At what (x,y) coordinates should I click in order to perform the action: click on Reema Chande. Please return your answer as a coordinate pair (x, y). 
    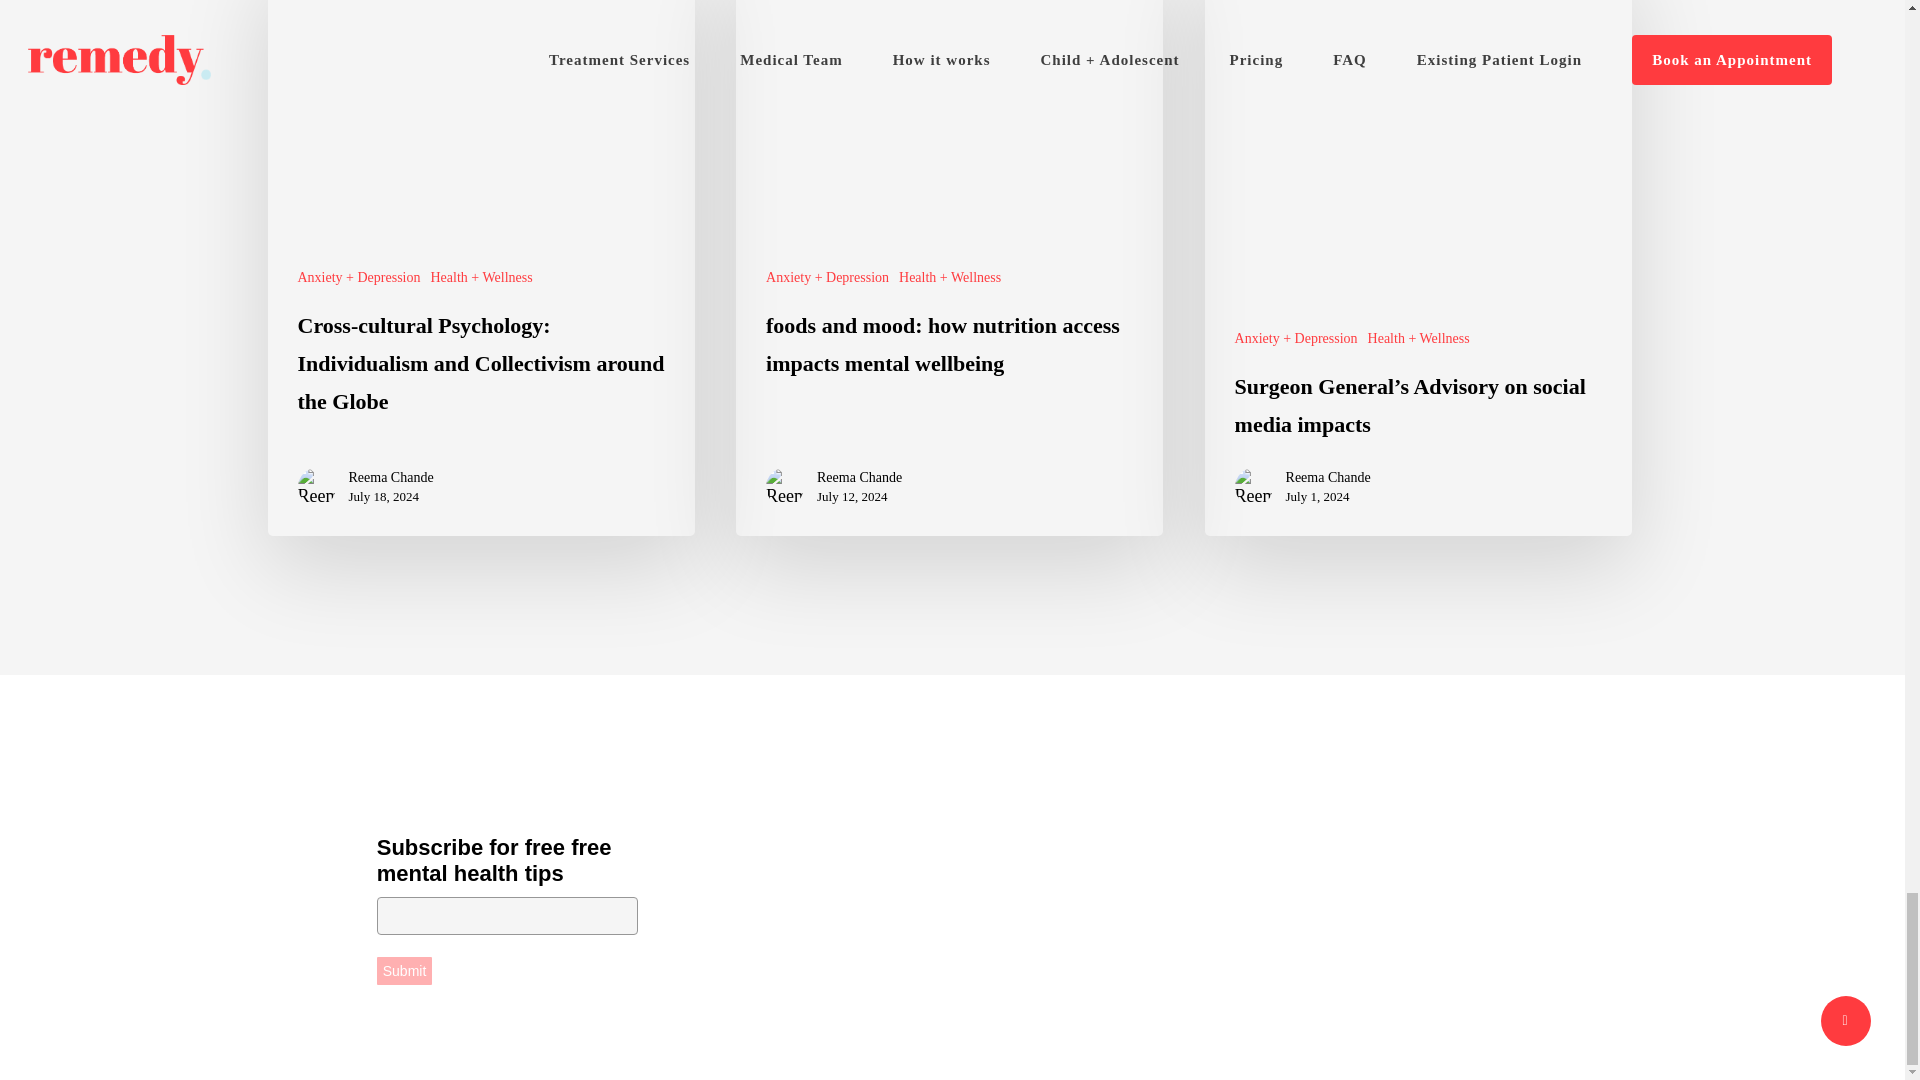
    Looking at the image, I should click on (860, 478).